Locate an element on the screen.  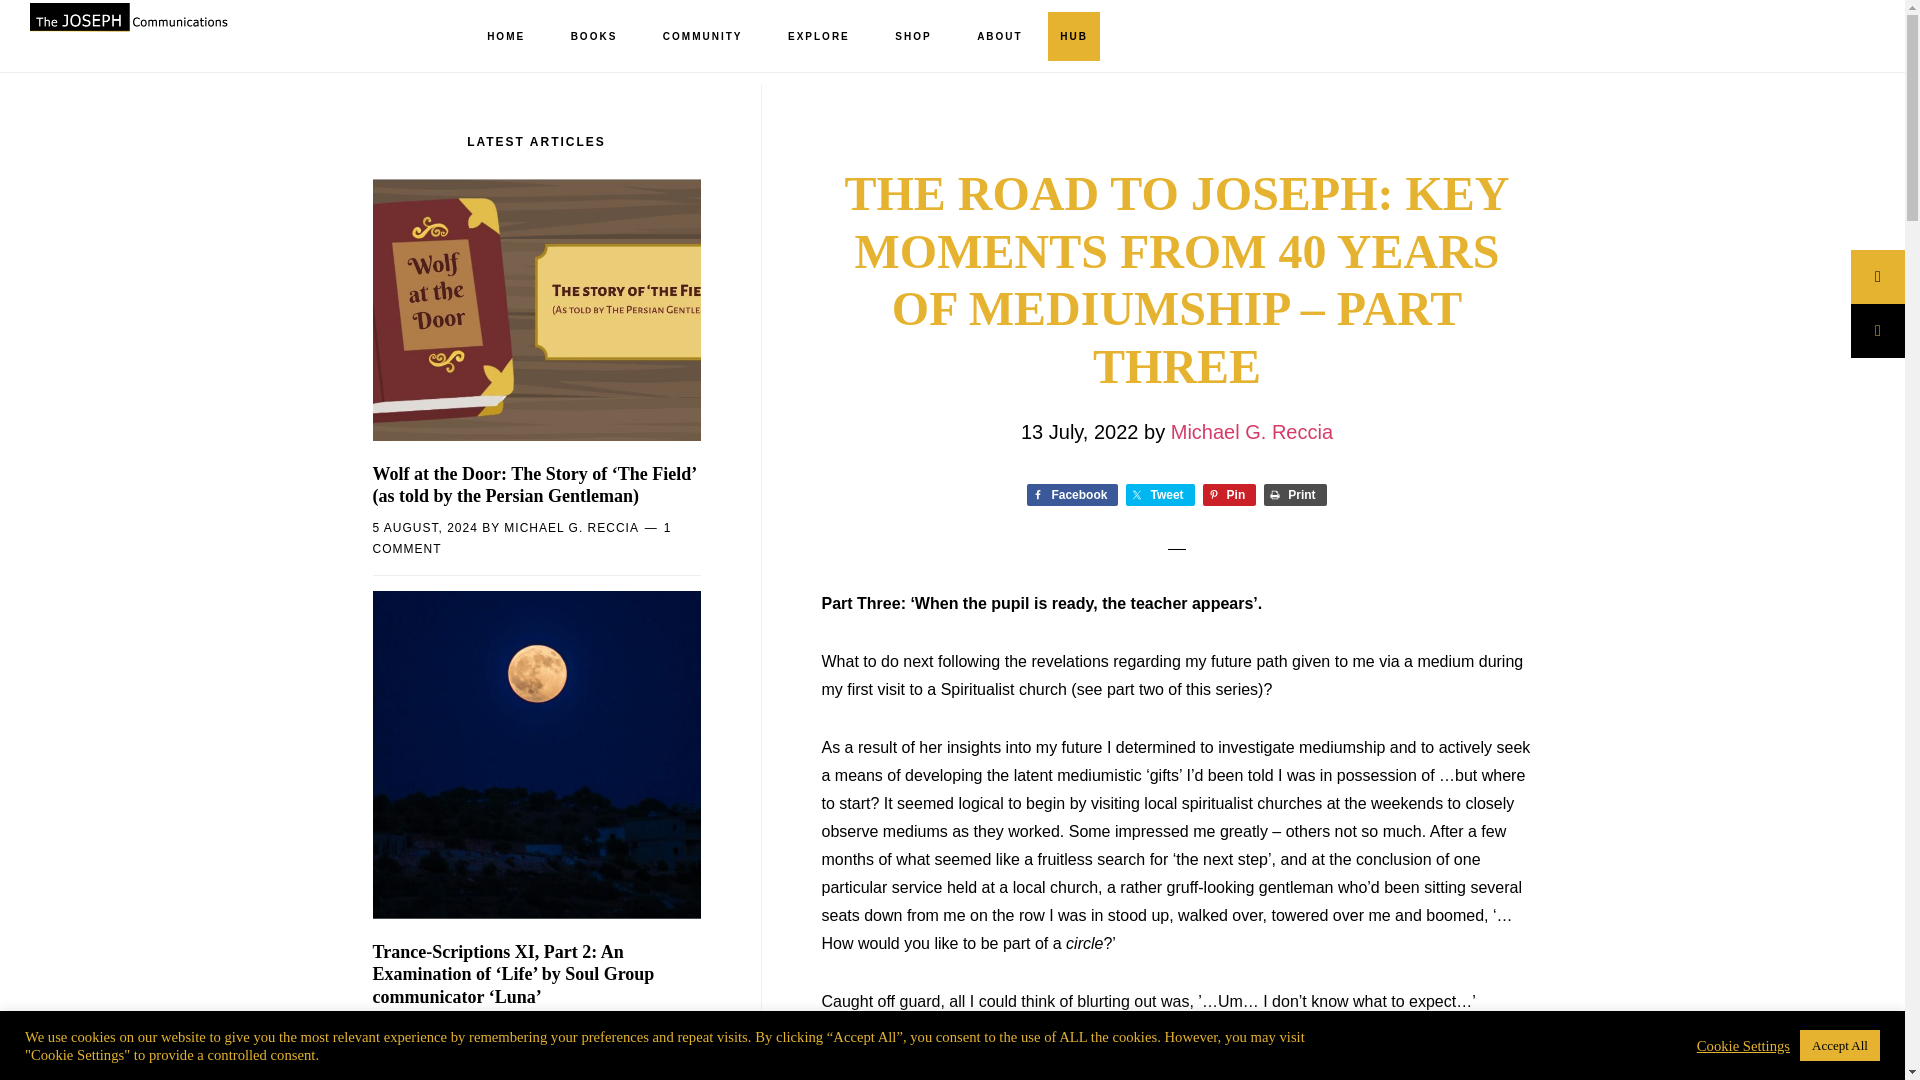
HOME is located at coordinates (506, 37).